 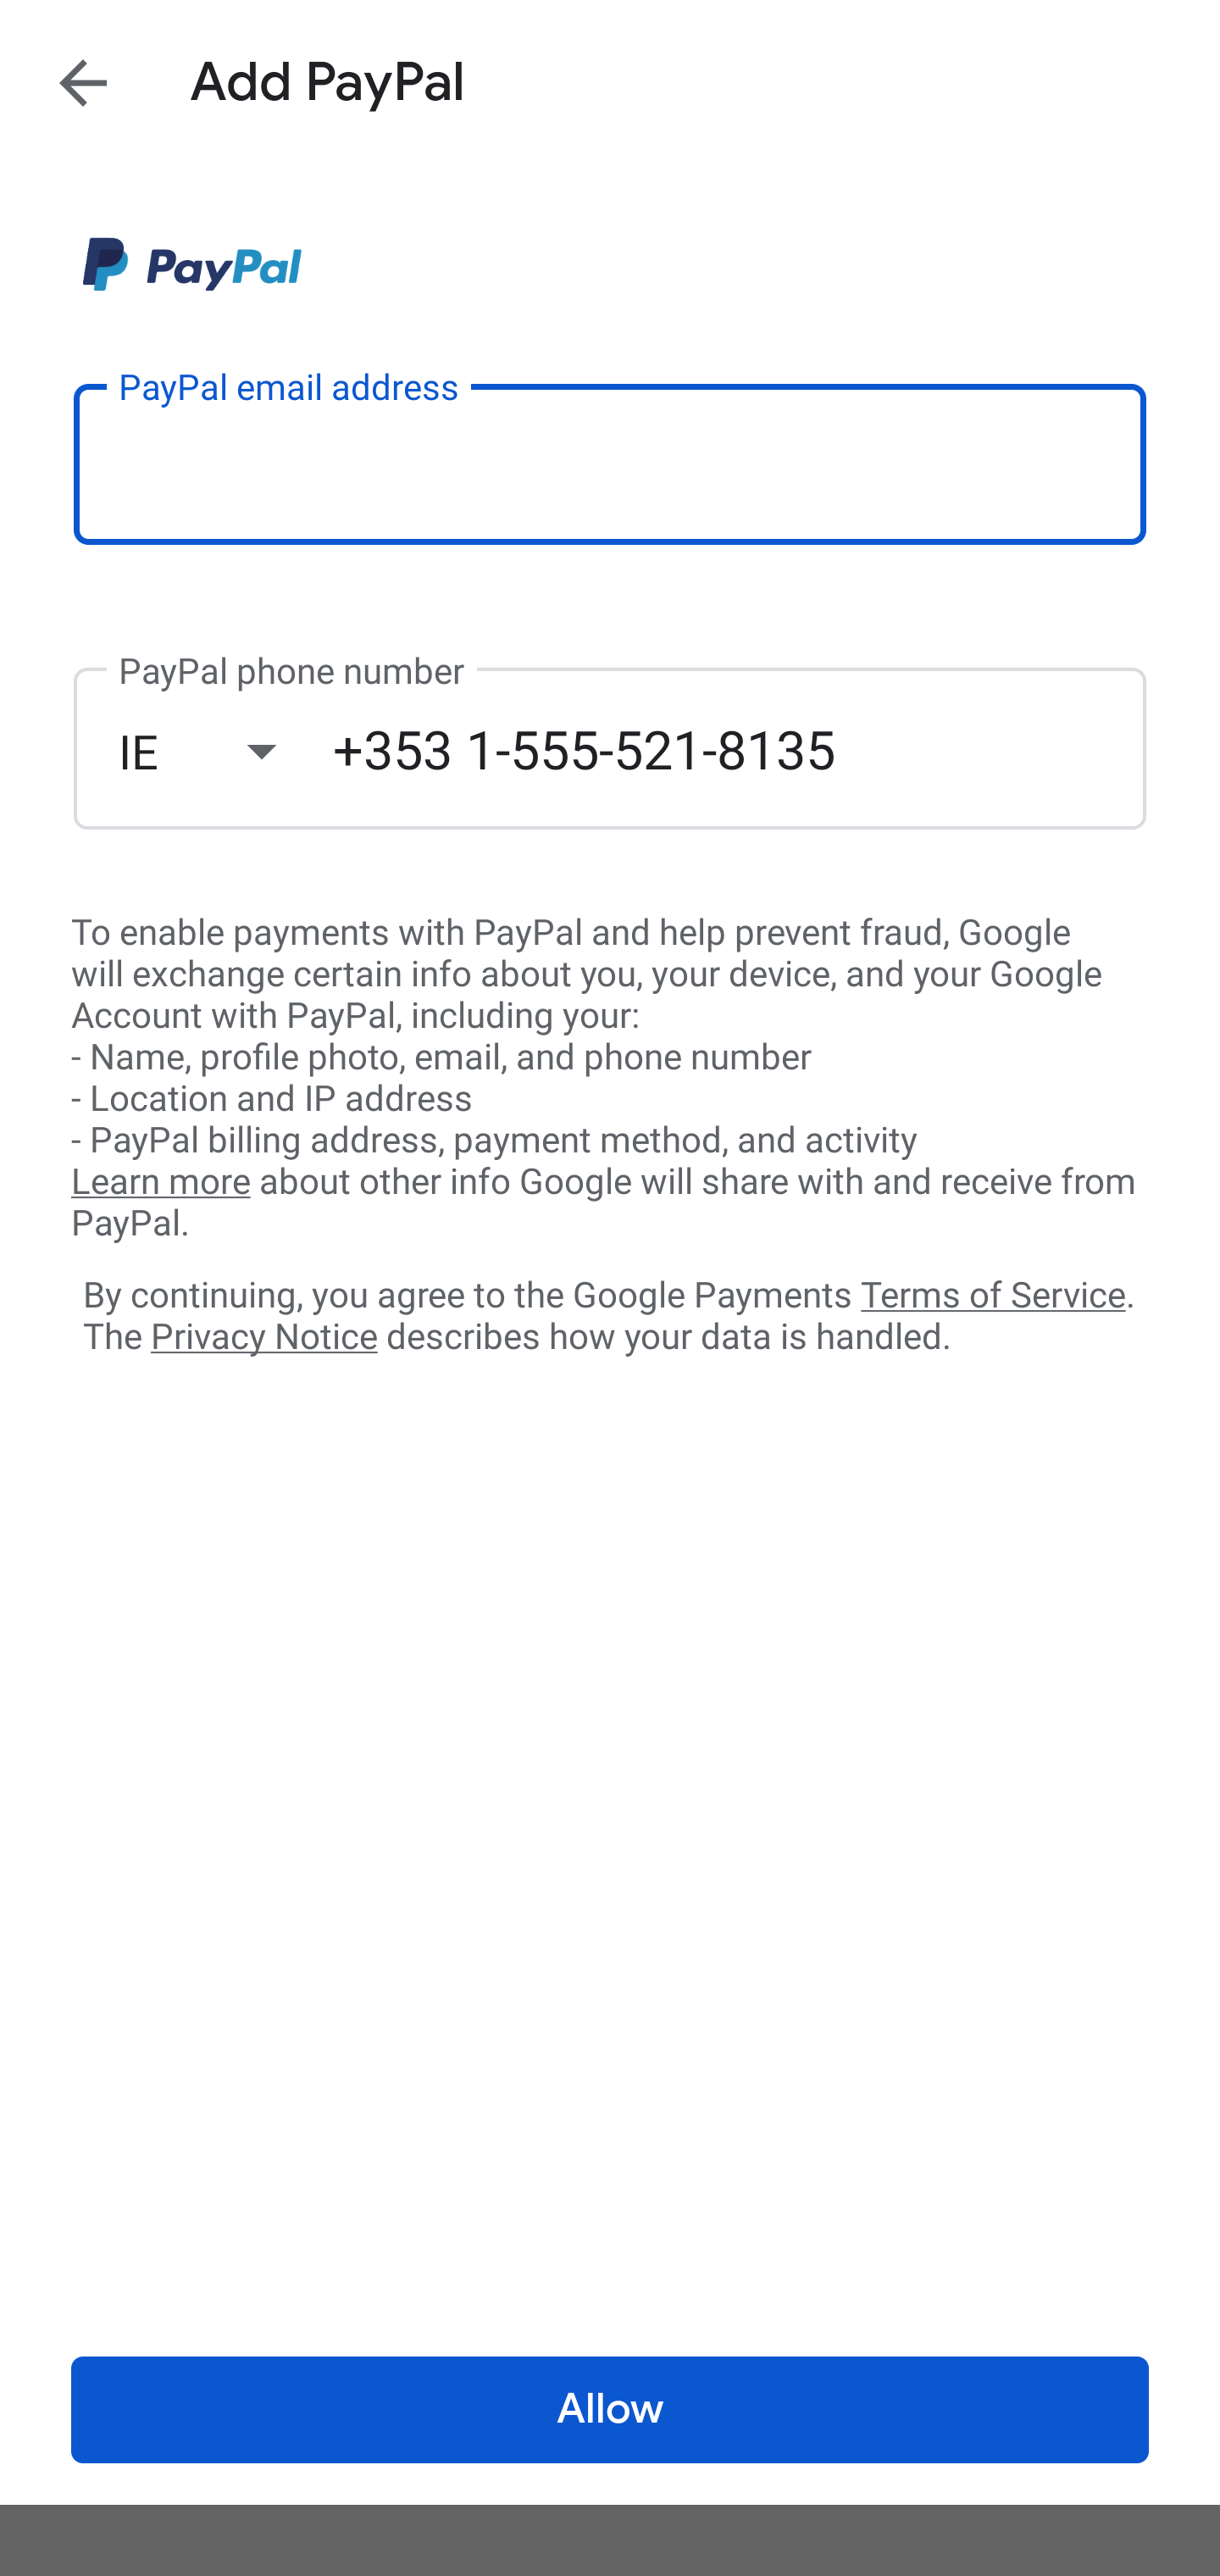 I want to click on IE, so click(x=225, y=751).